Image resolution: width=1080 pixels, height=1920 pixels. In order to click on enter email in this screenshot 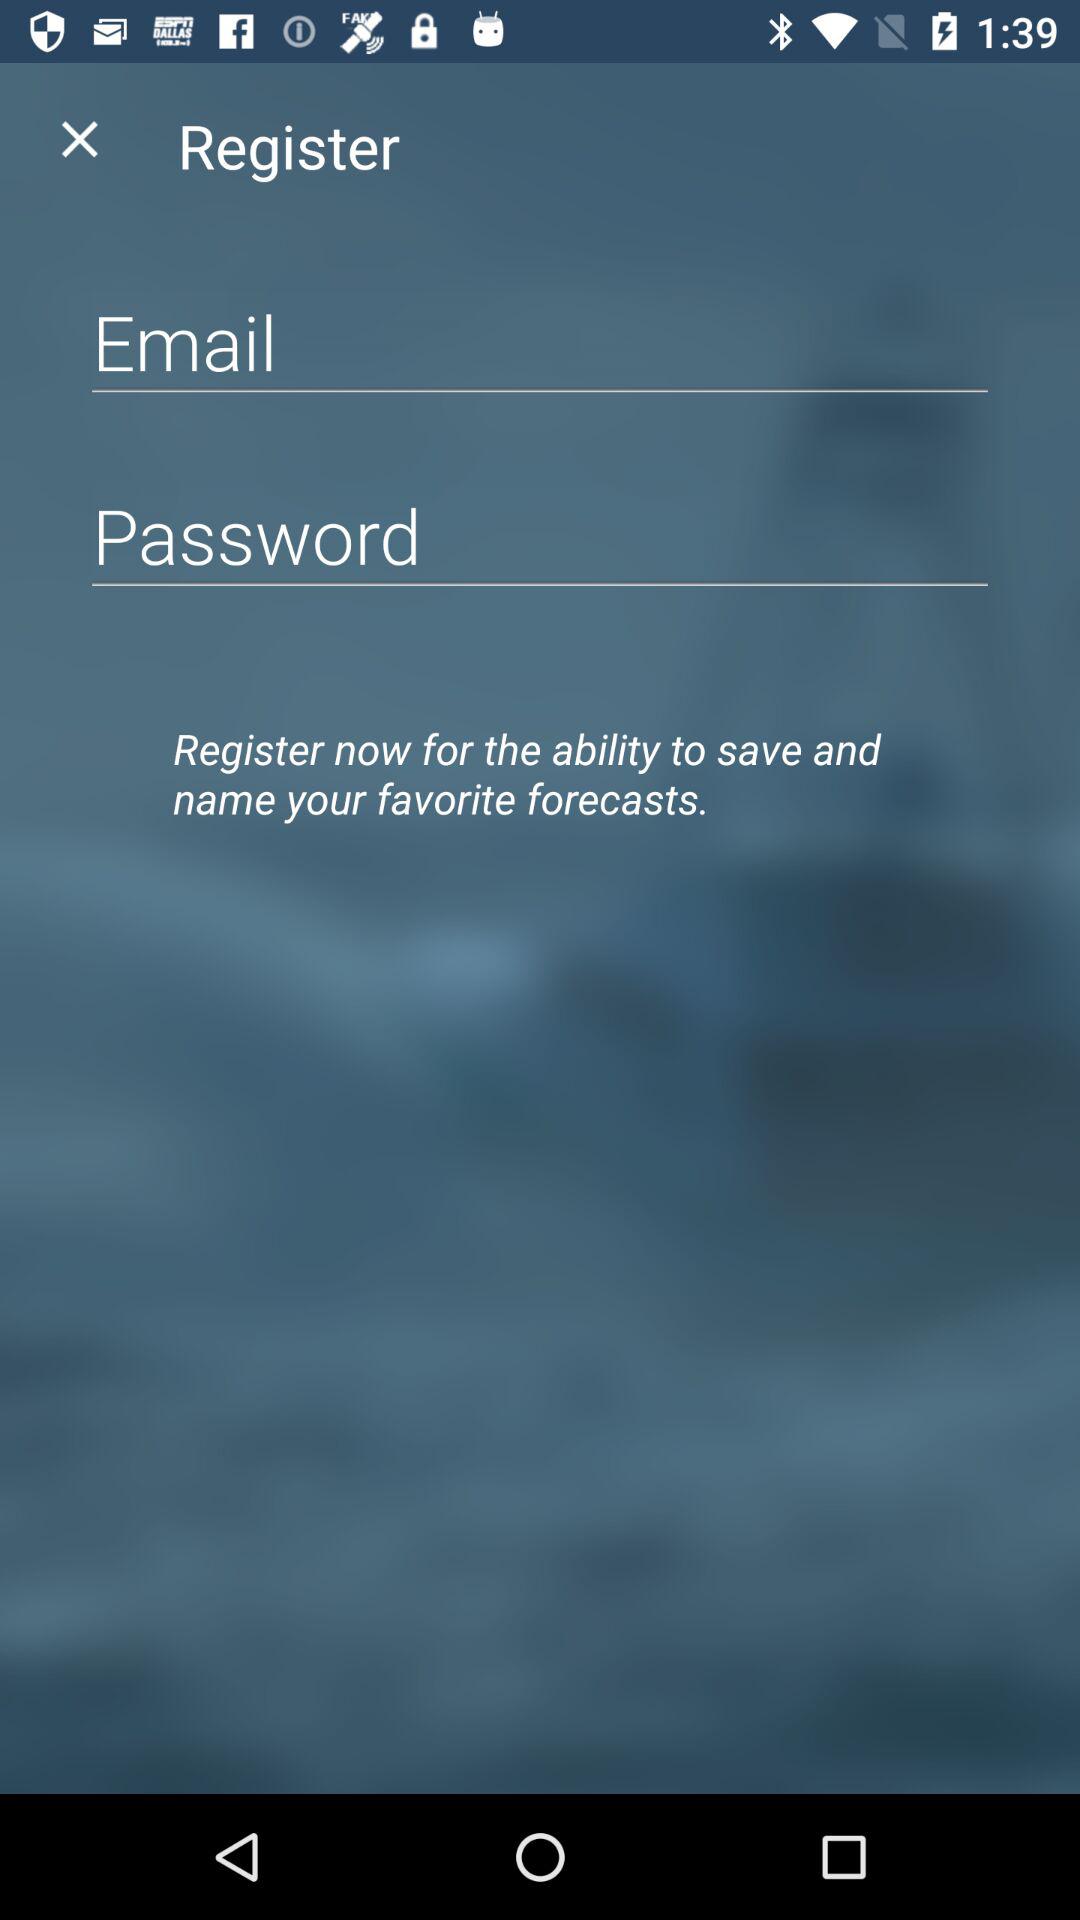, I will do `click(540, 342)`.